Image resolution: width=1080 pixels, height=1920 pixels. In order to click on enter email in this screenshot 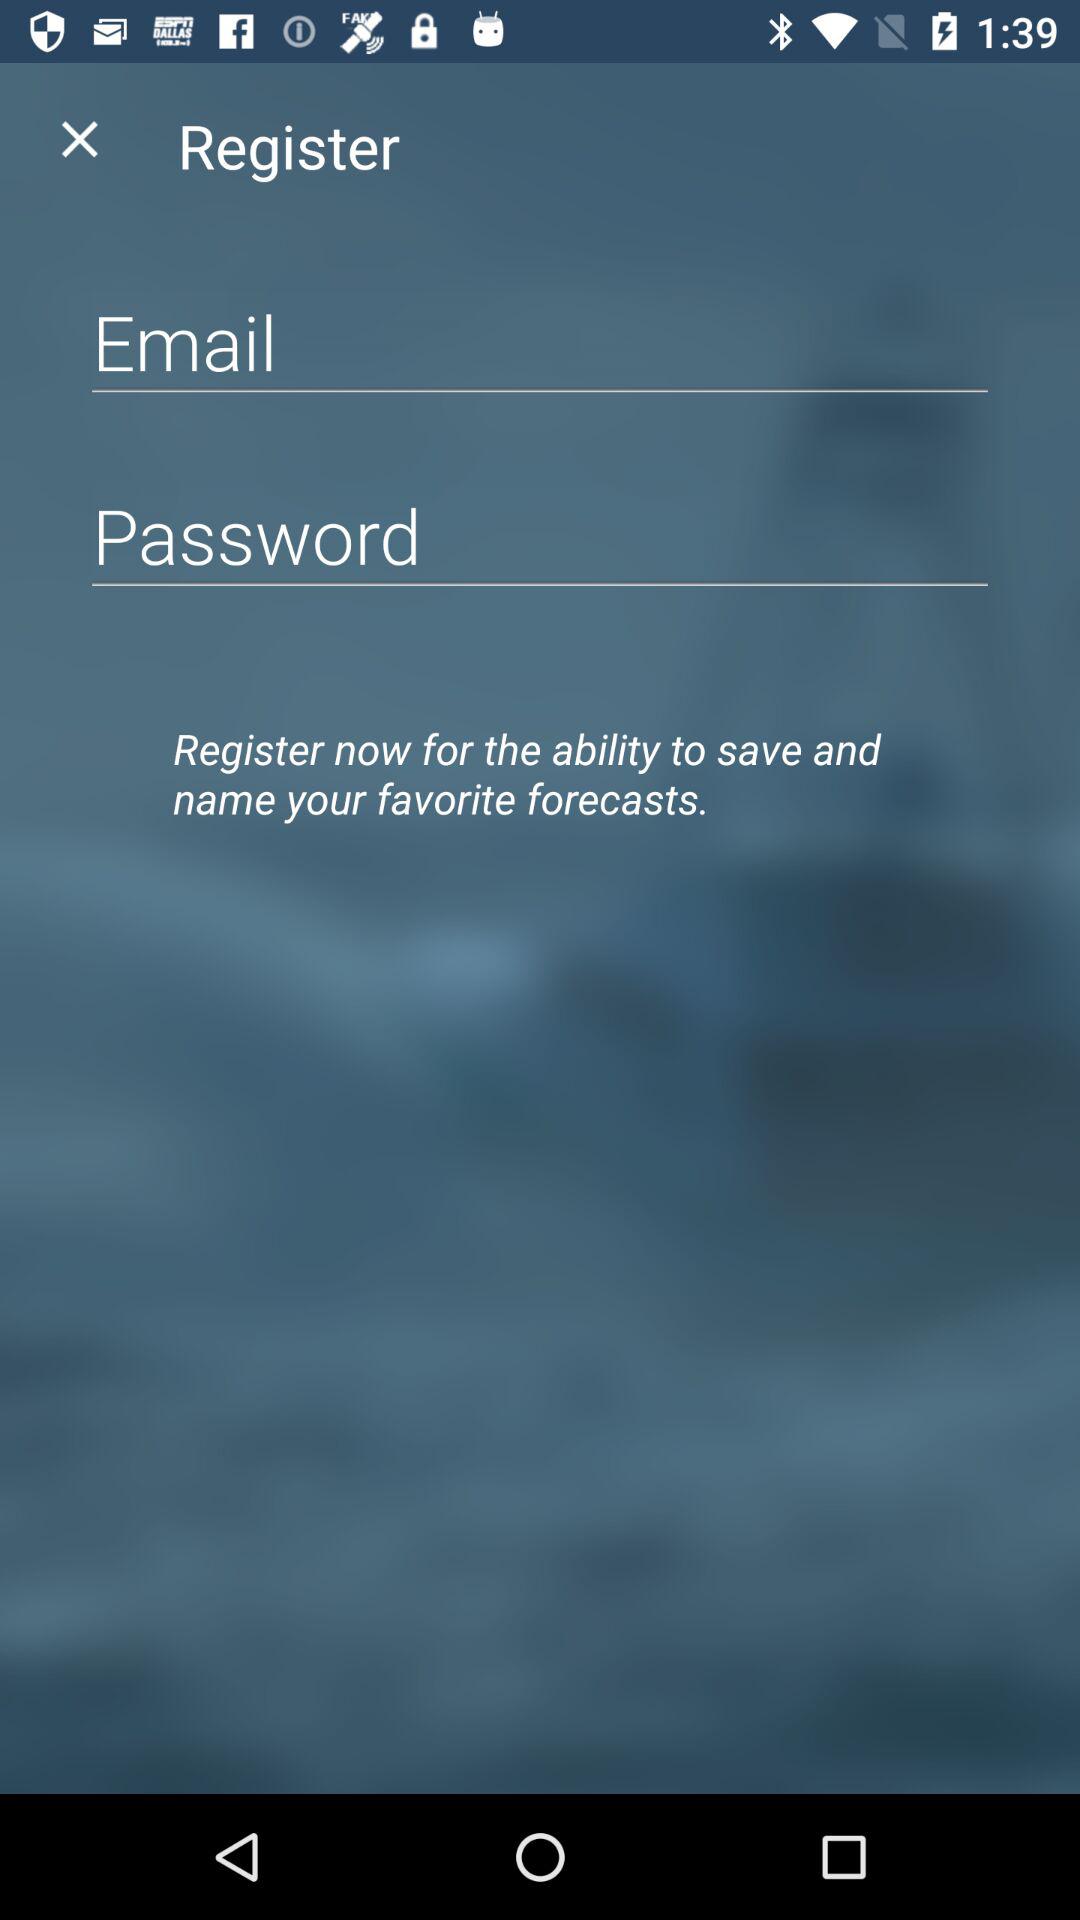, I will do `click(540, 342)`.